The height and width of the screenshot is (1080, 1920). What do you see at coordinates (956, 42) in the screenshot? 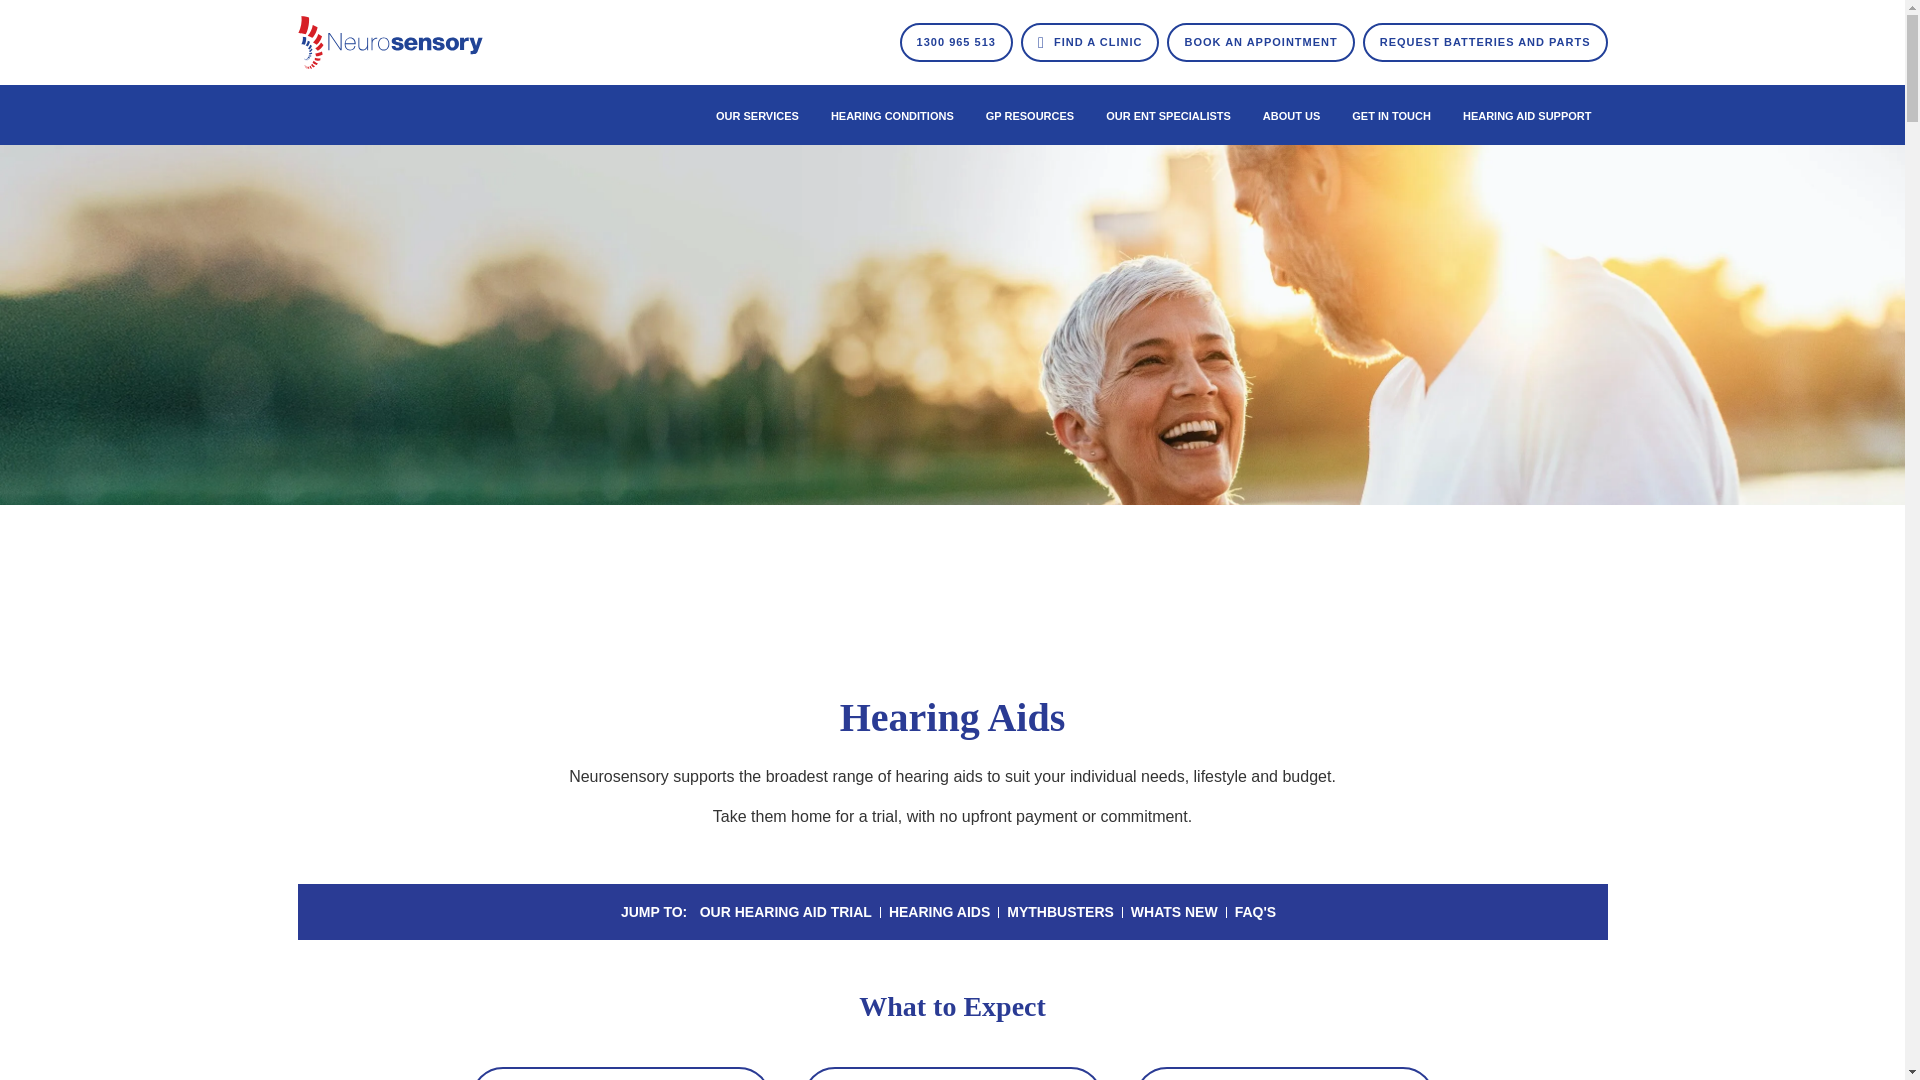
I see `1300 965 513` at bounding box center [956, 42].